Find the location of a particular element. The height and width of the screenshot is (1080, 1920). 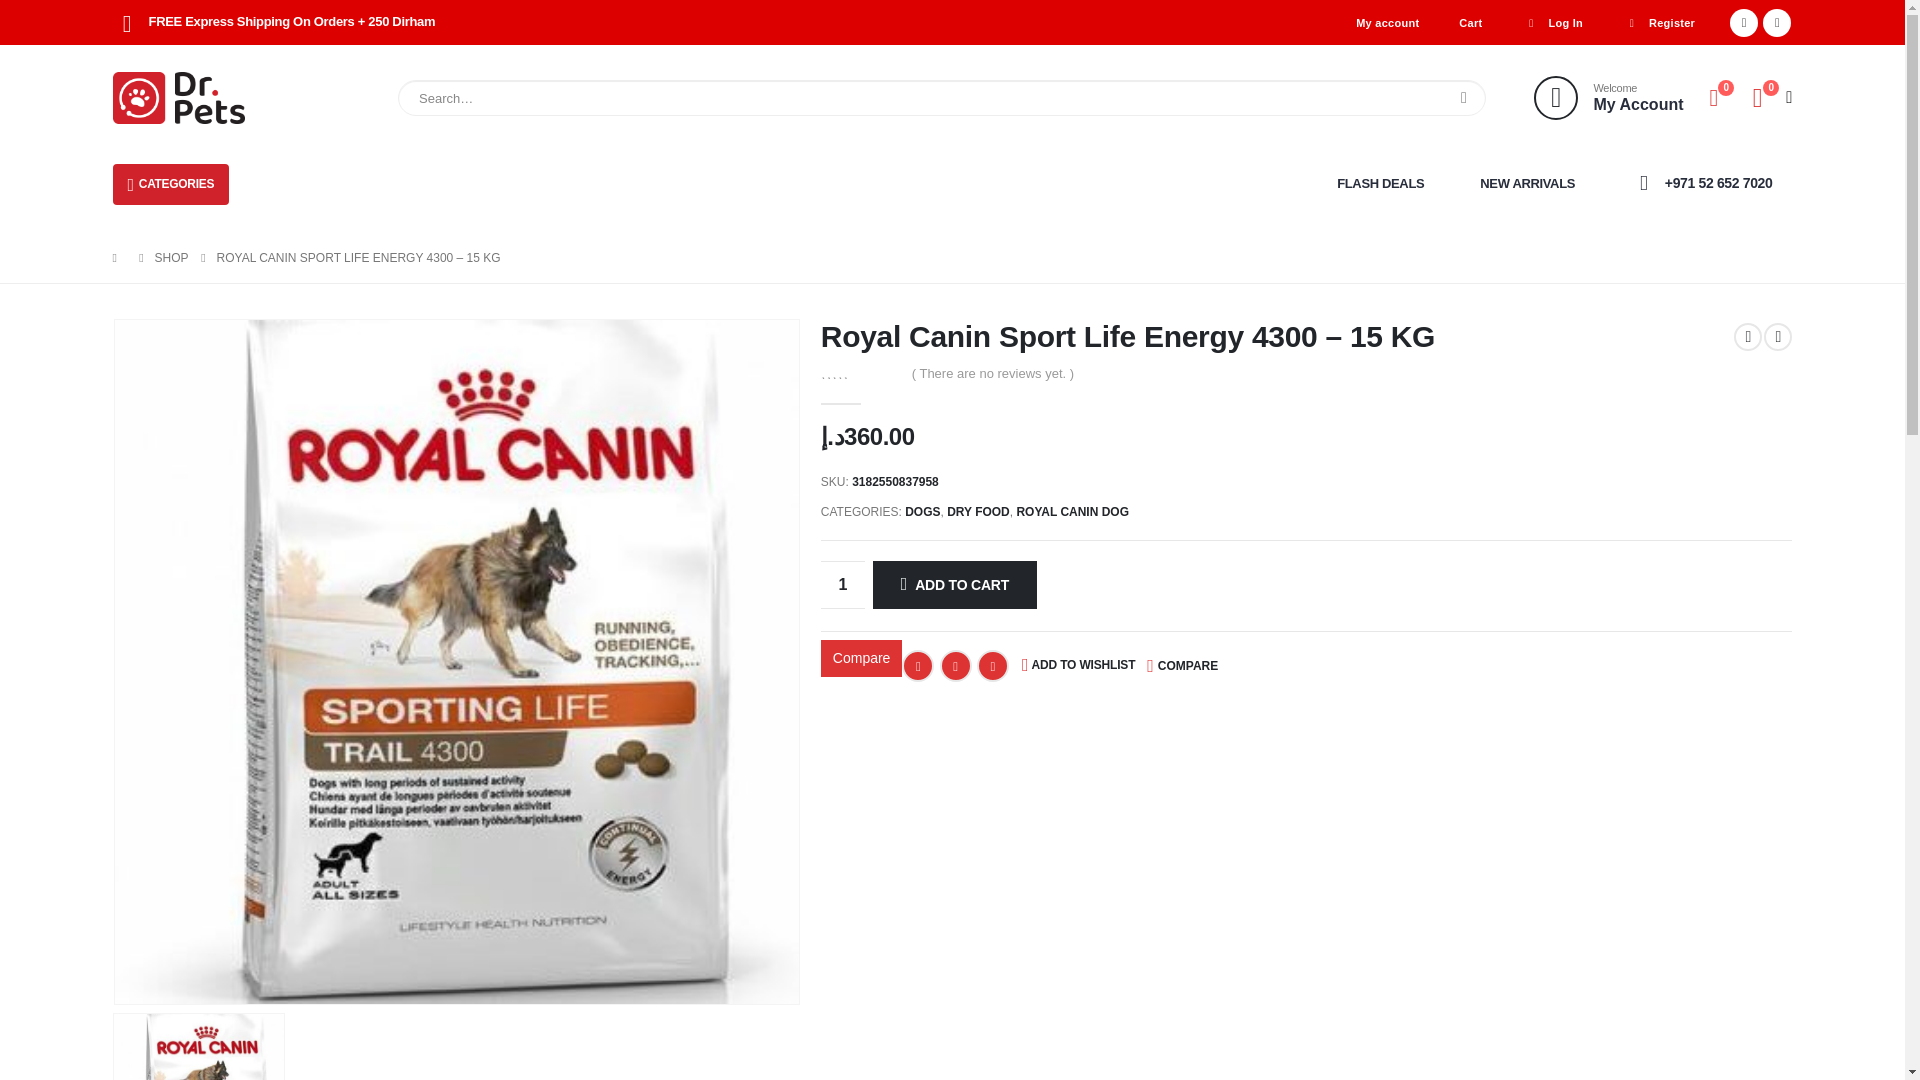

ADD TO WISHLIST is located at coordinates (1078, 666).